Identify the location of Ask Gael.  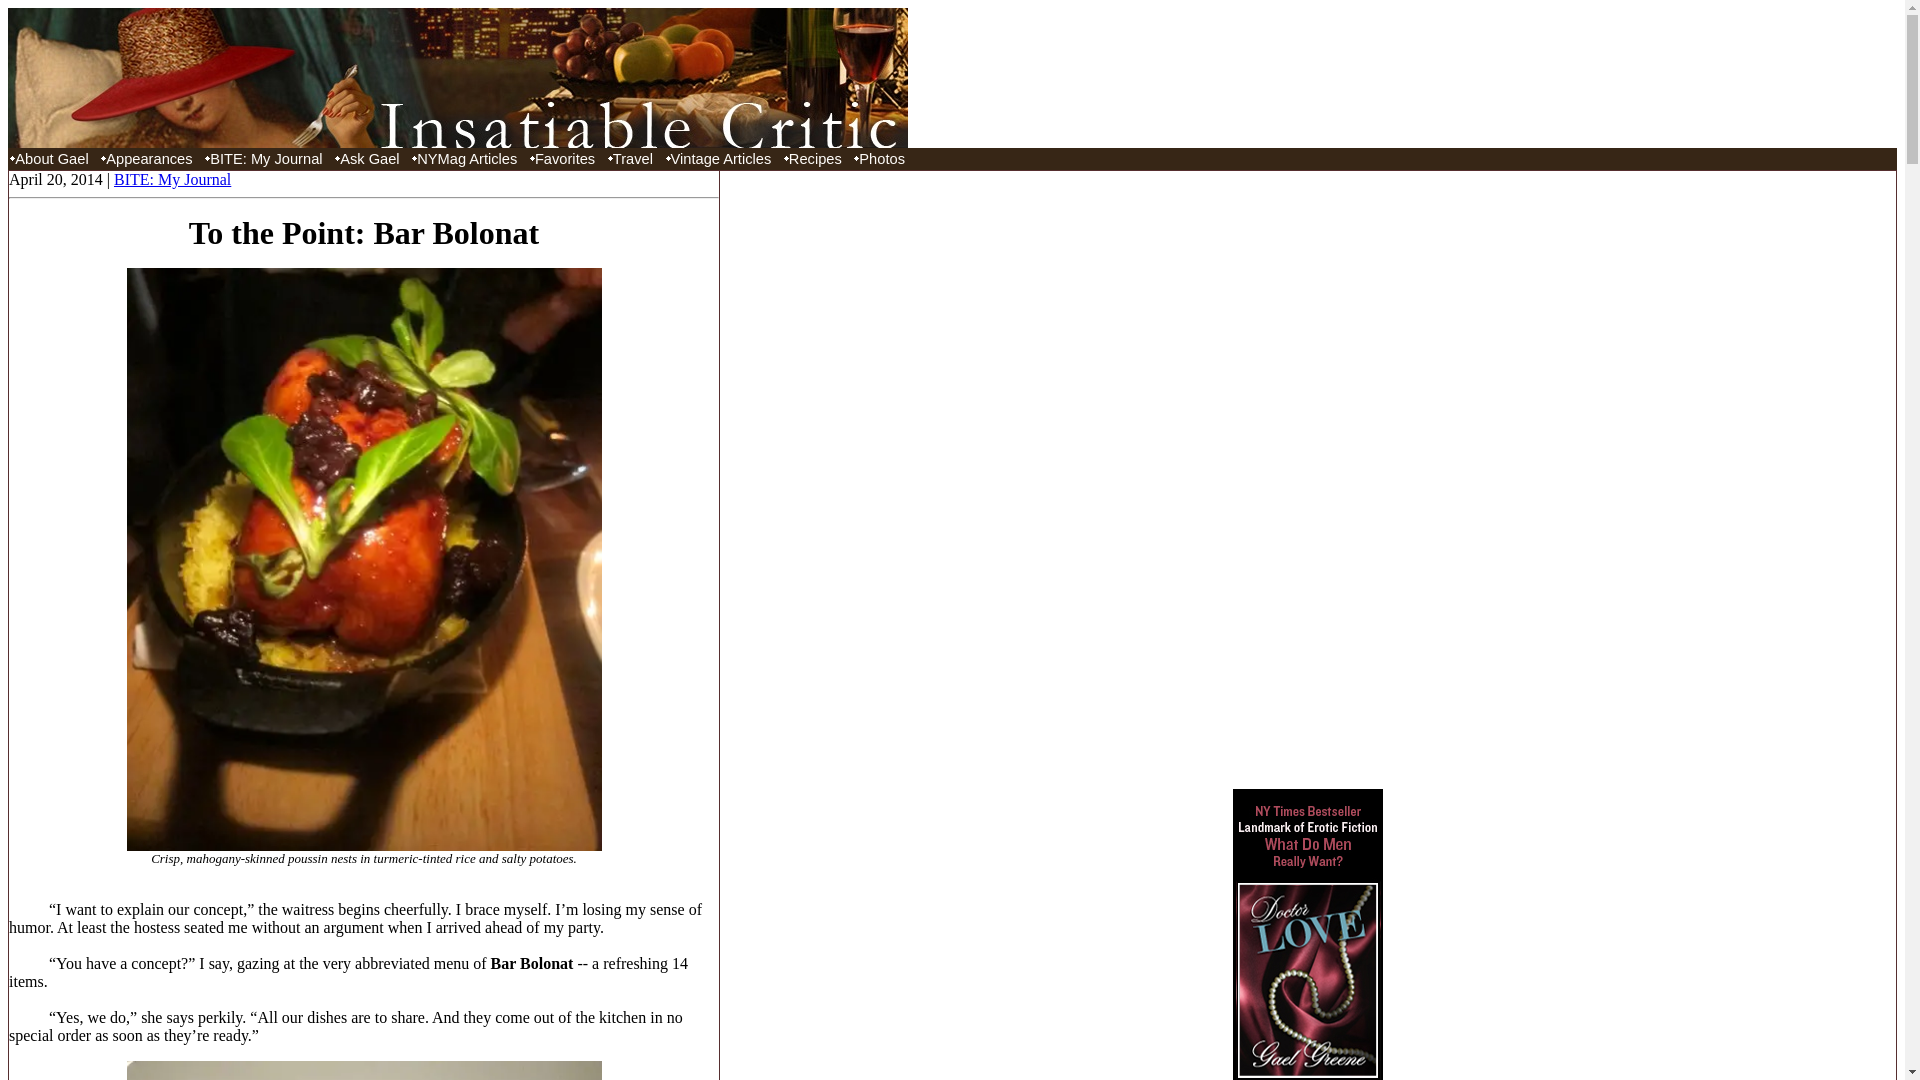
(370, 158).